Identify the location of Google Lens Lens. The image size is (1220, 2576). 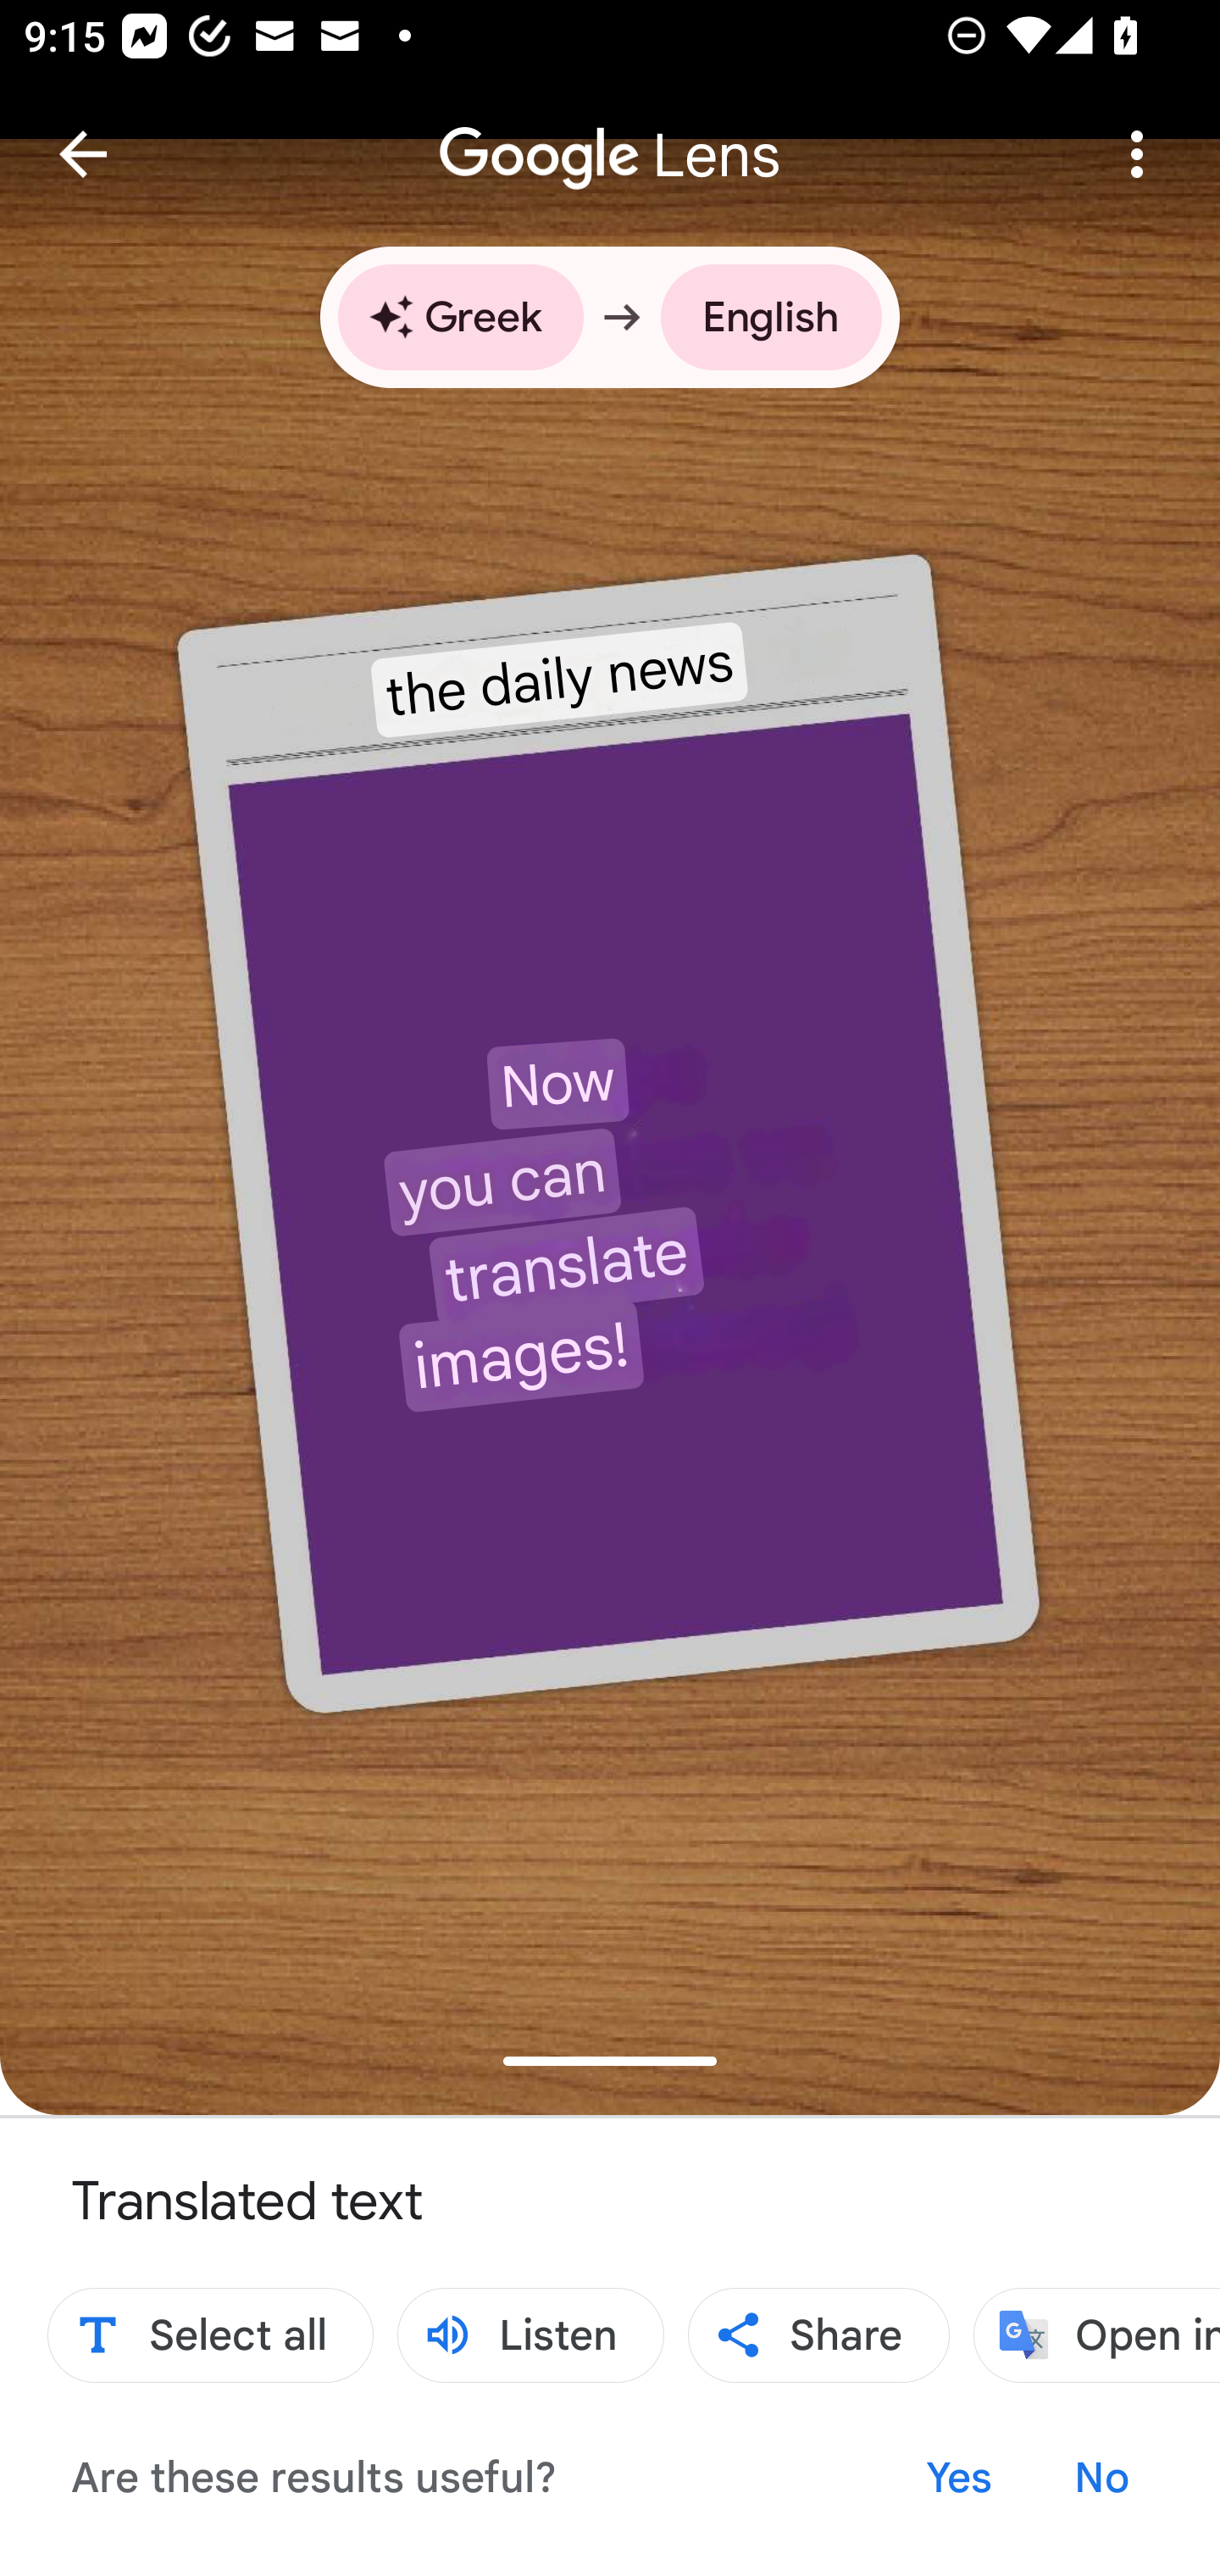
(610, 132).